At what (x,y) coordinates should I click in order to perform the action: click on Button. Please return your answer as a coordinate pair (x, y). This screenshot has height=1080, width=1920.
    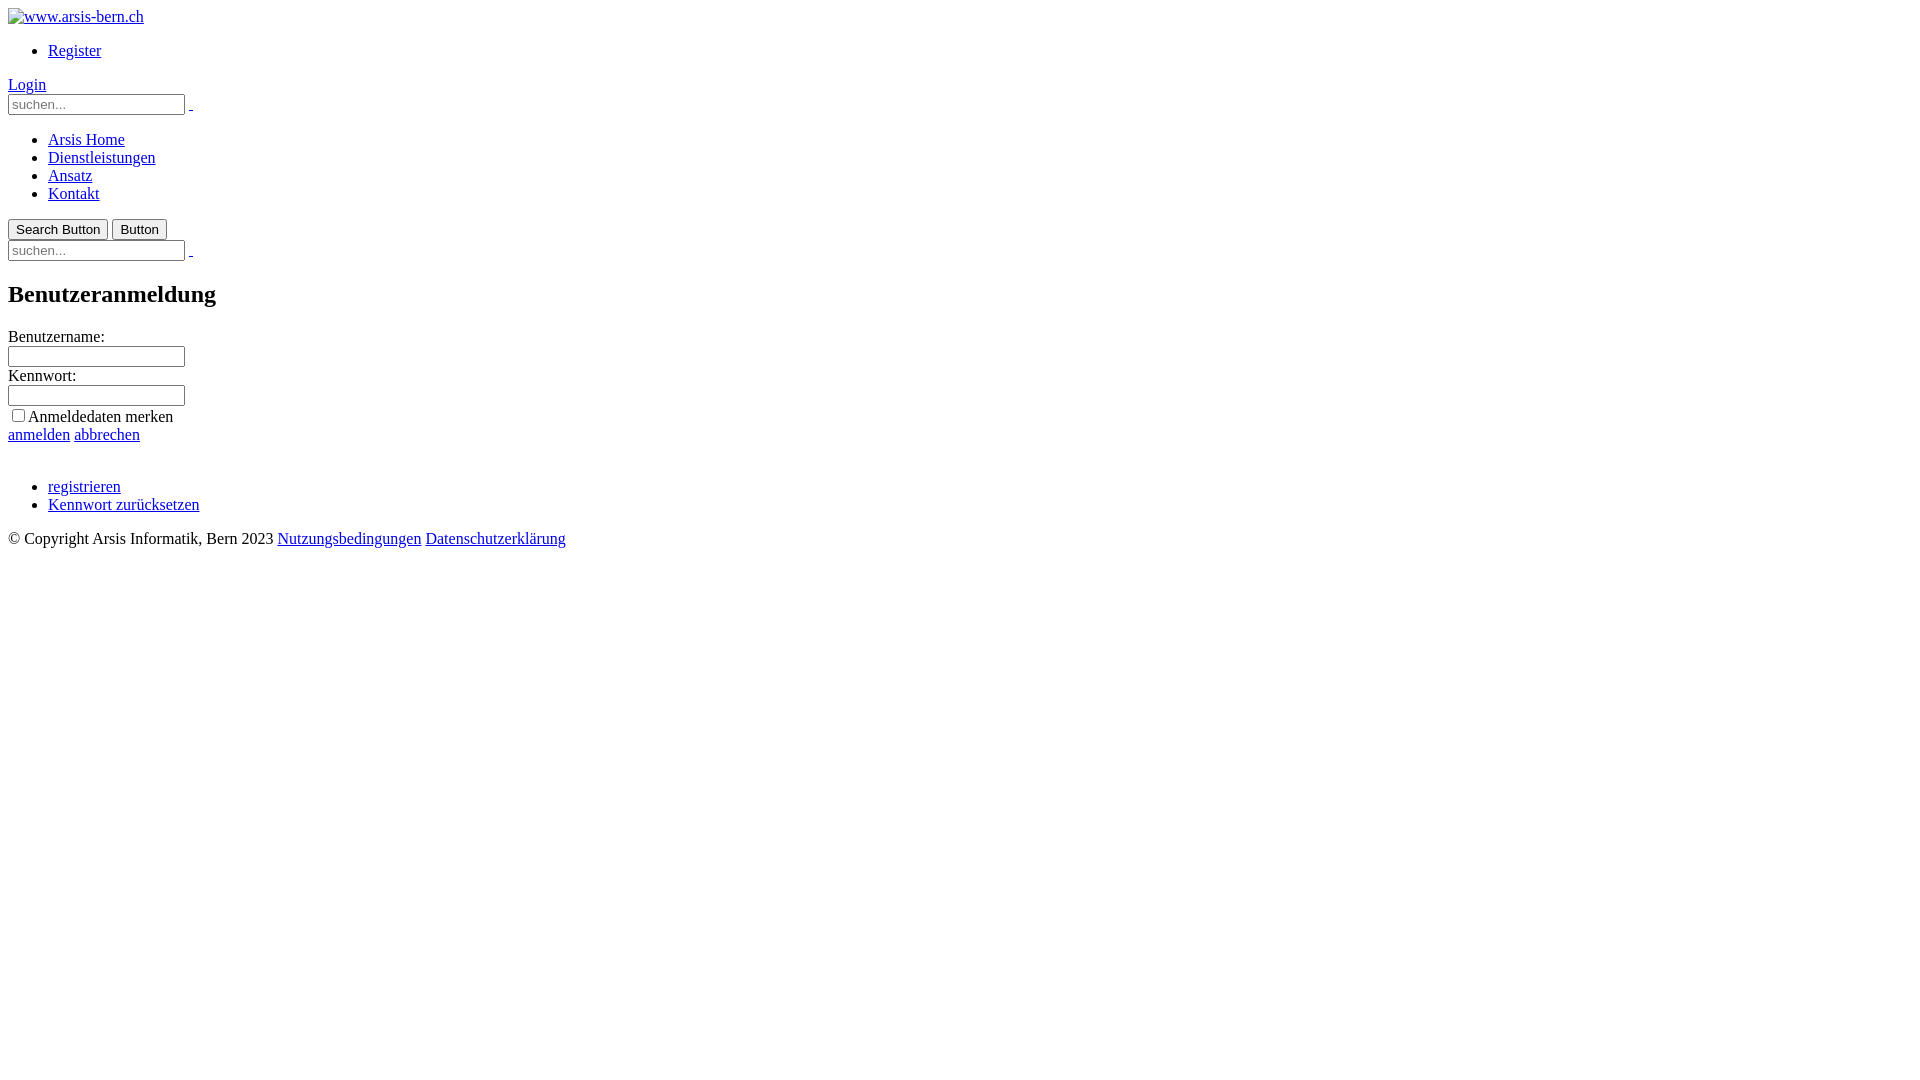
    Looking at the image, I should click on (140, 230).